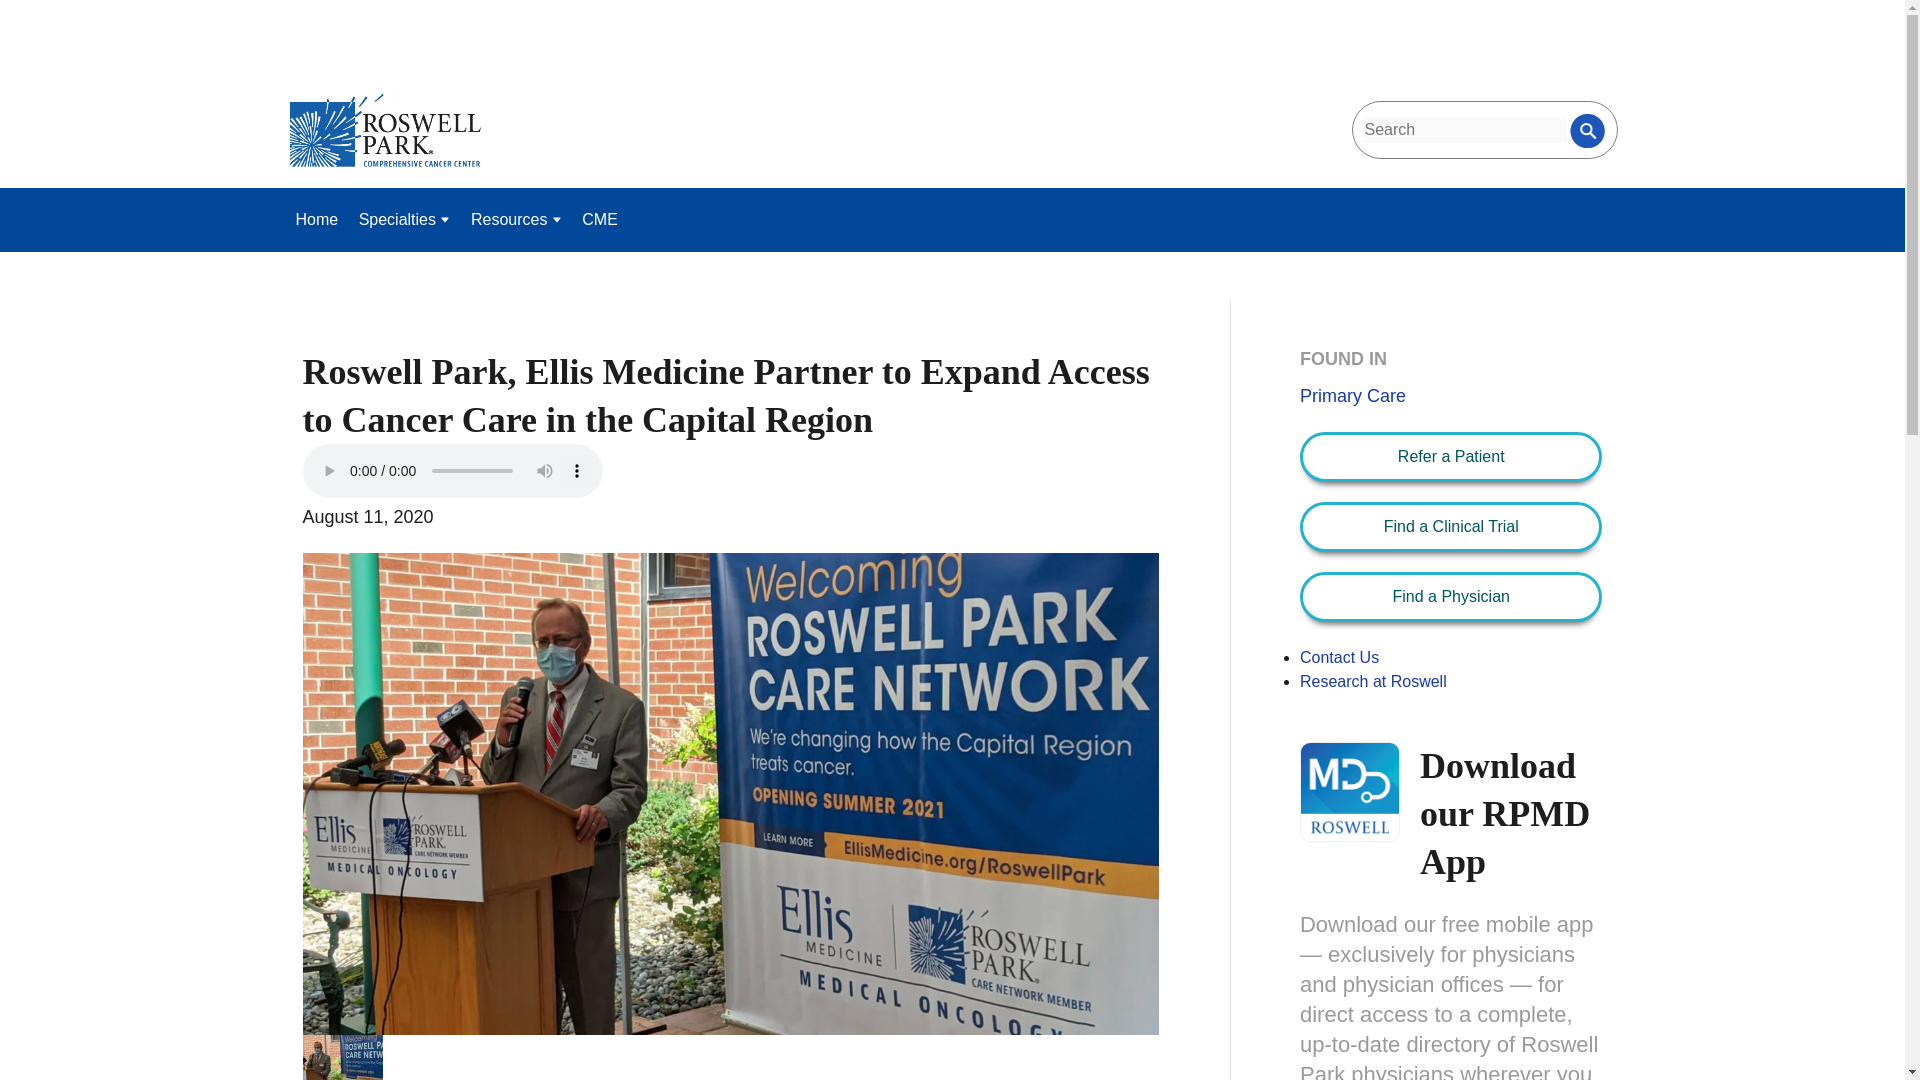  I want to click on Resources, so click(516, 219).